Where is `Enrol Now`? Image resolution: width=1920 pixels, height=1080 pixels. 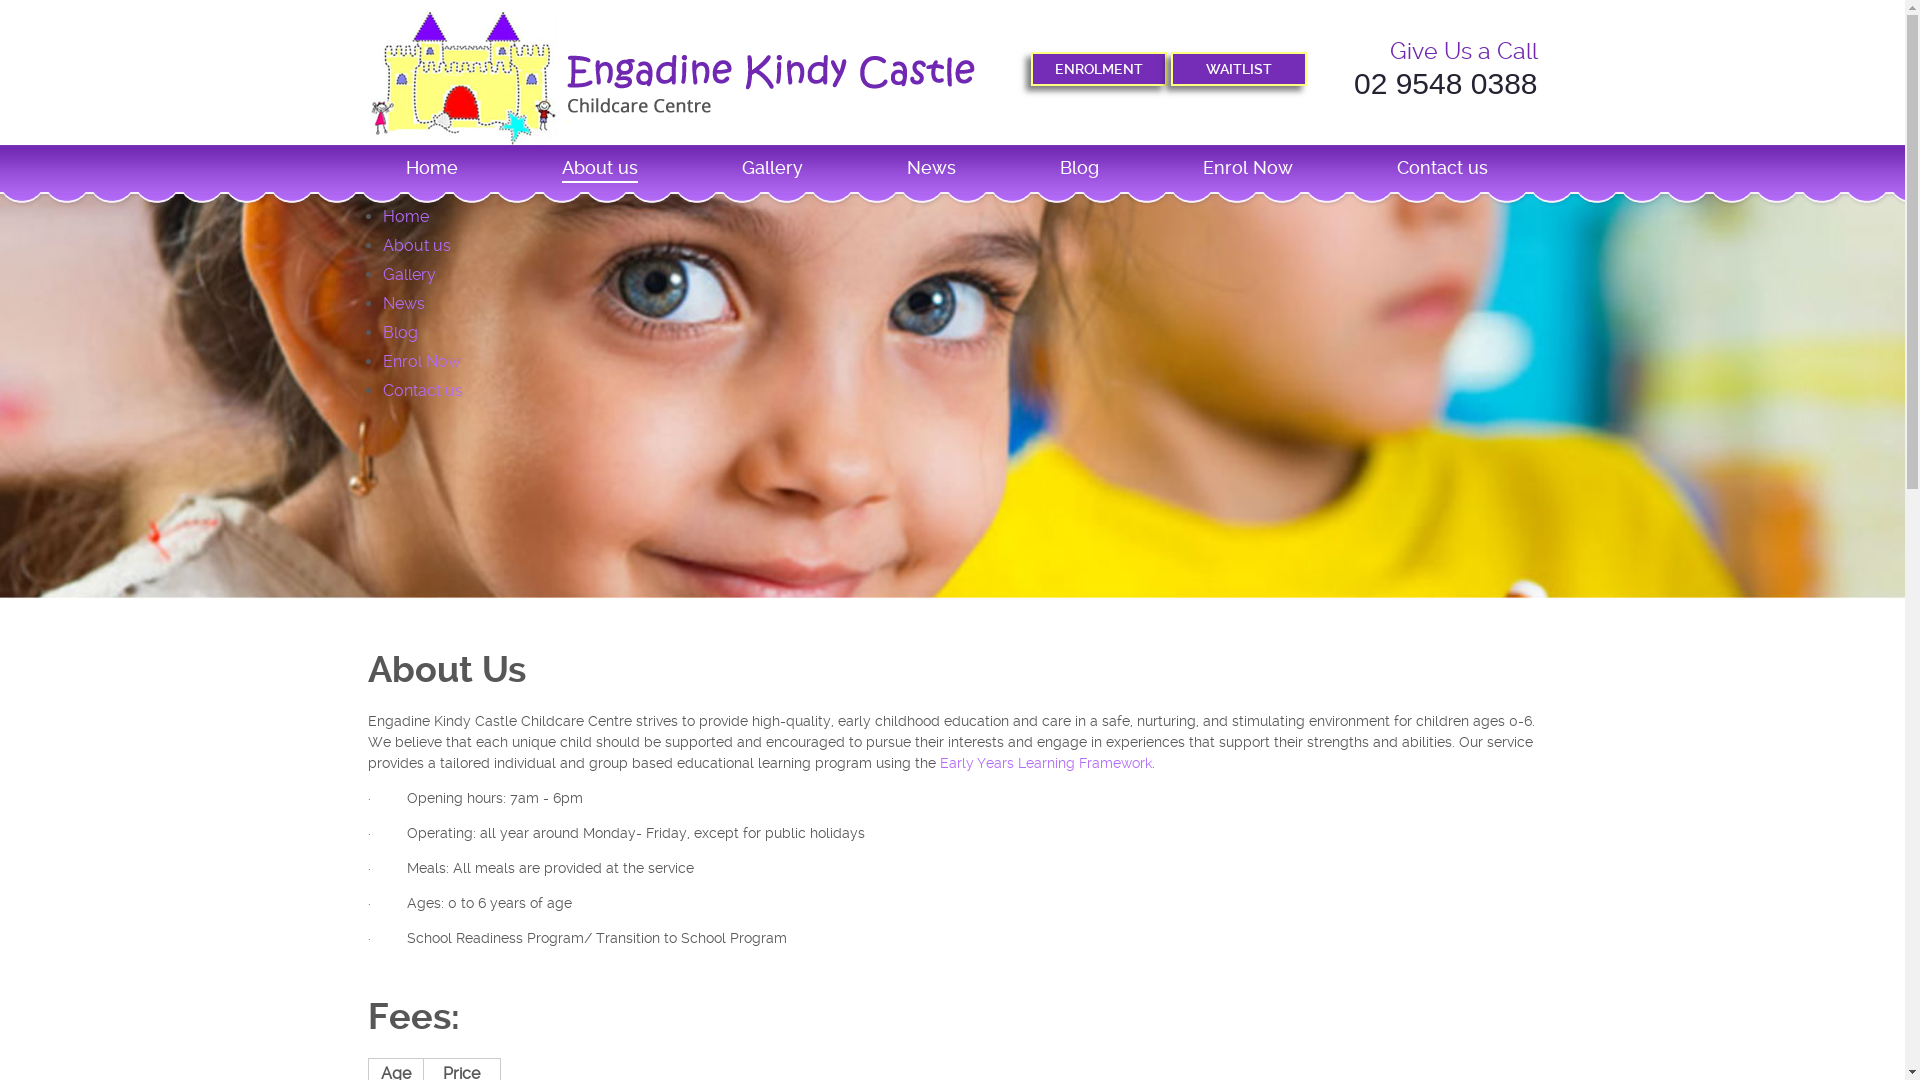
Enrol Now is located at coordinates (1247, 176).